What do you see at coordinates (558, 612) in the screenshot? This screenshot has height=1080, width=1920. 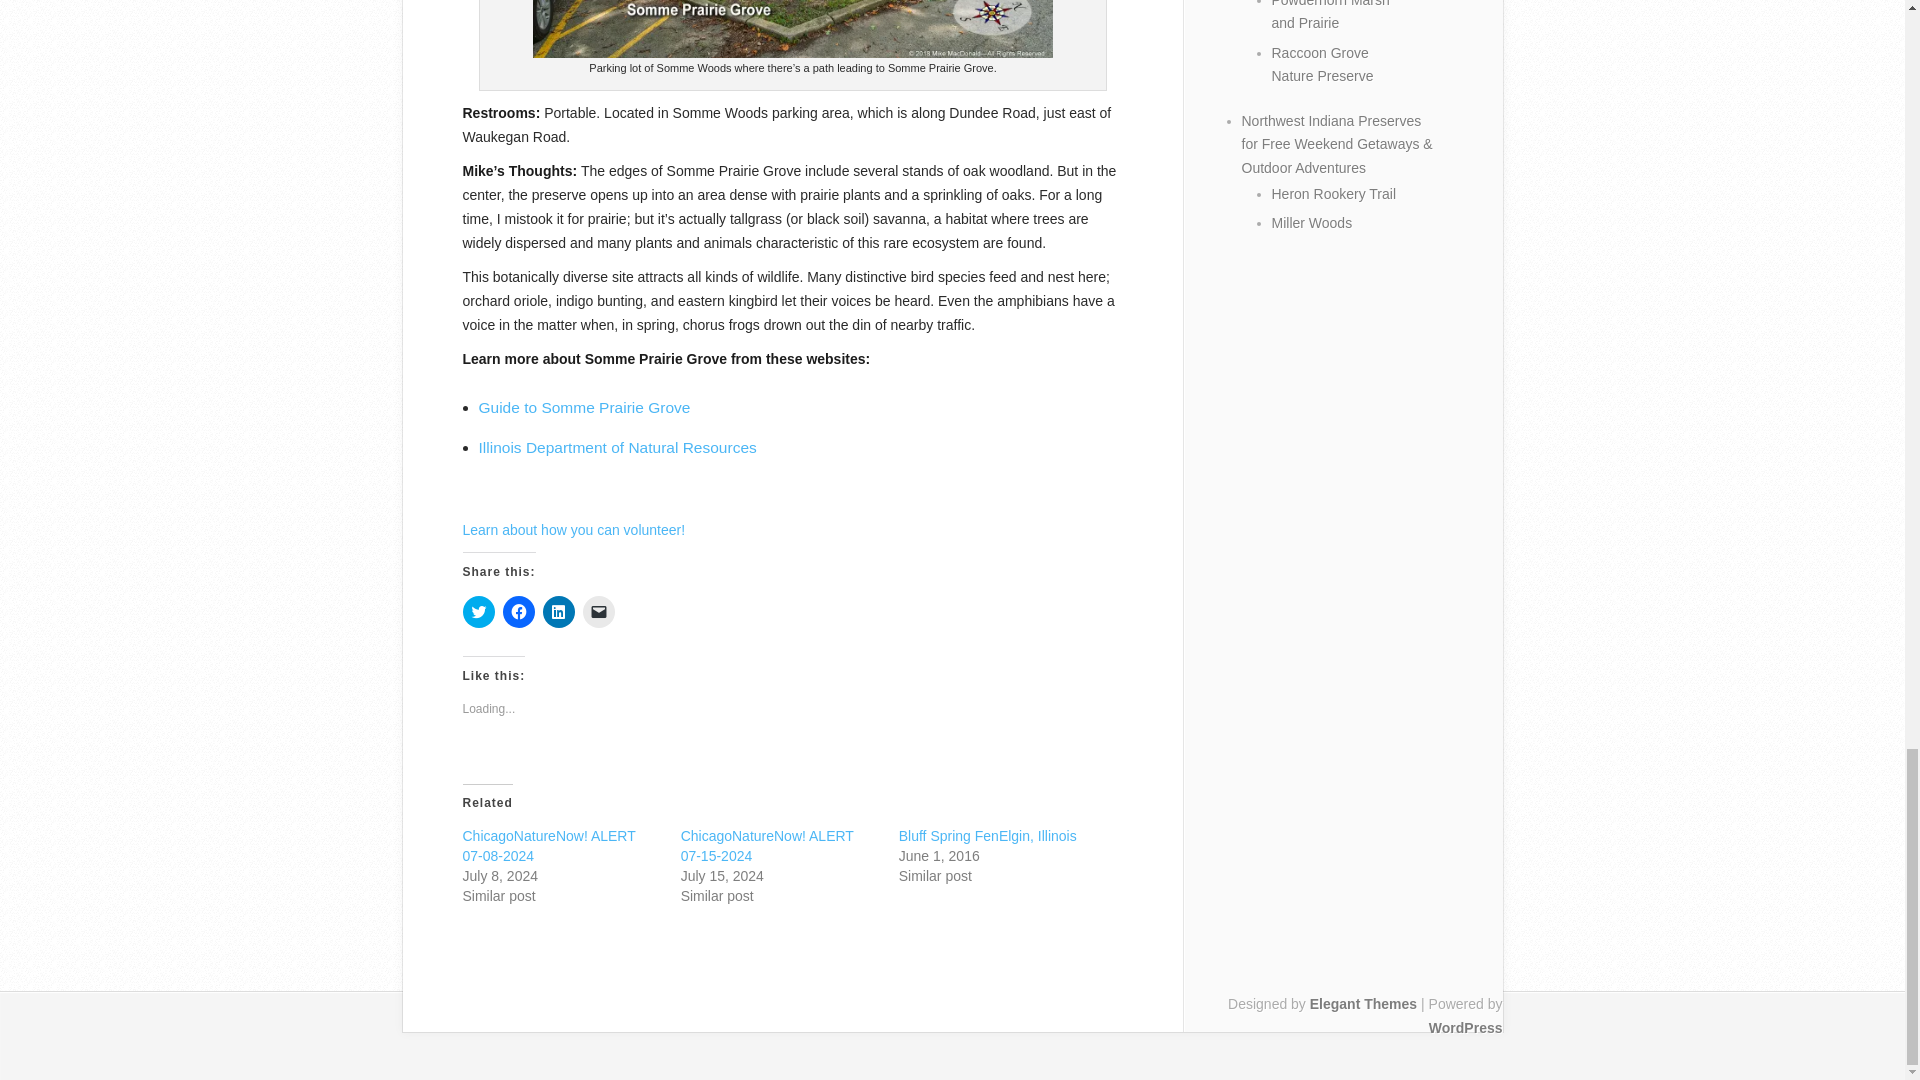 I see `Click to share on LinkedIn` at bounding box center [558, 612].